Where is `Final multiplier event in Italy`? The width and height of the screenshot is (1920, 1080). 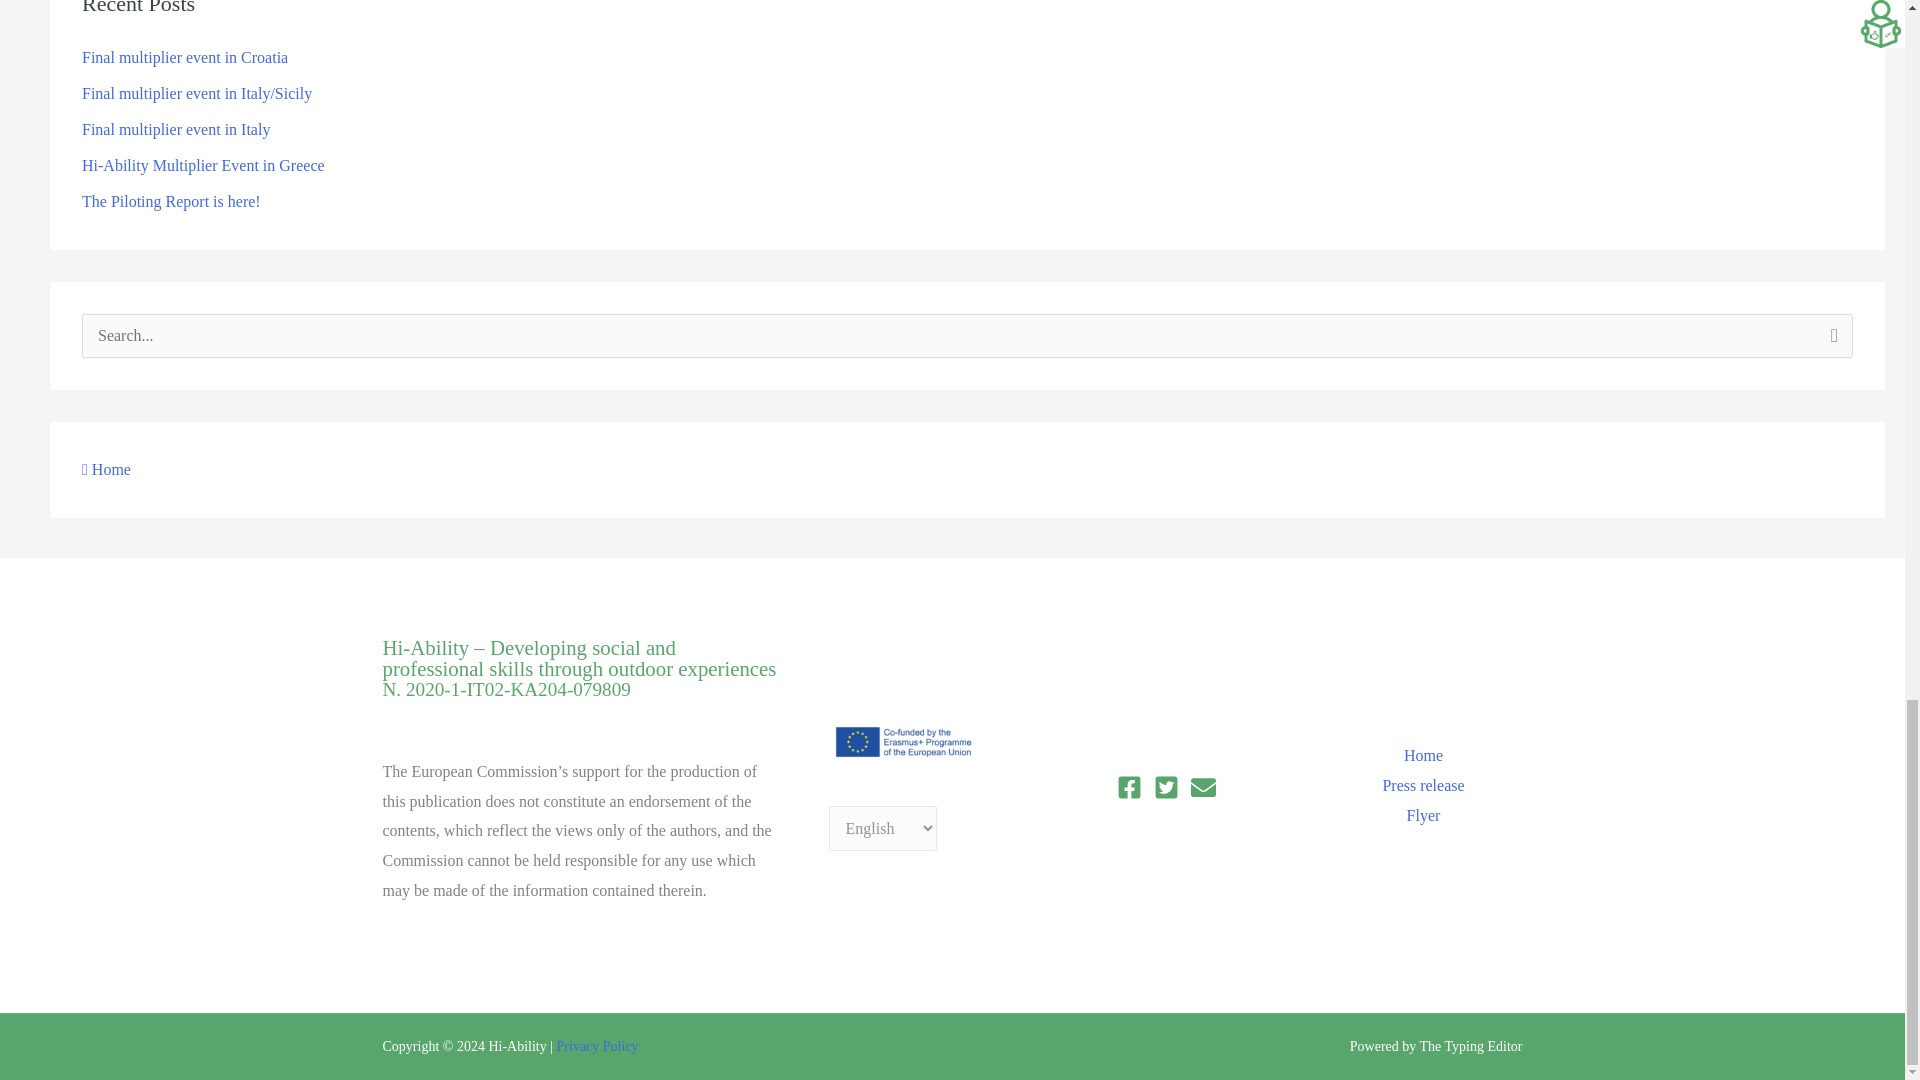 Final multiplier event in Italy is located at coordinates (176, 129).